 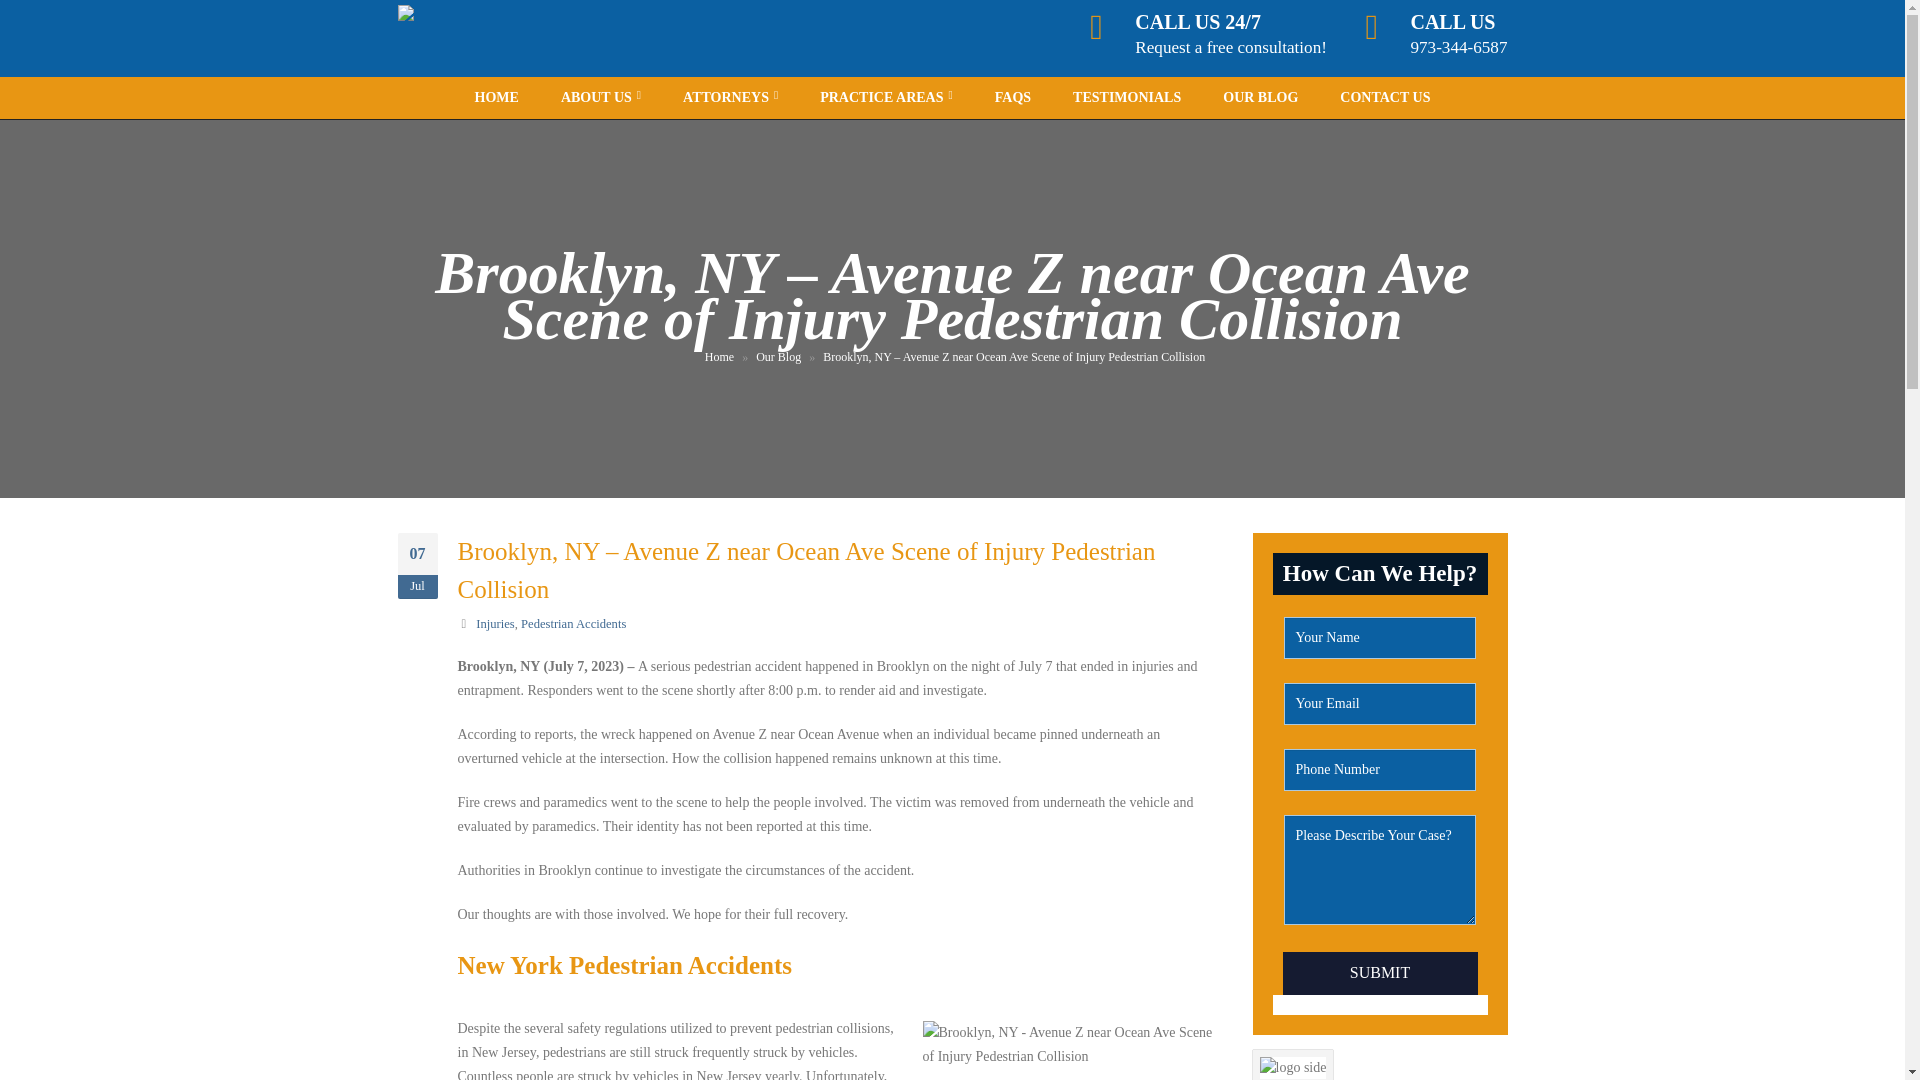 What do you see at coordinates (730, 97) in the screenshot?
I see `PRACTICE AREAS` at bounding box center [730, 97].